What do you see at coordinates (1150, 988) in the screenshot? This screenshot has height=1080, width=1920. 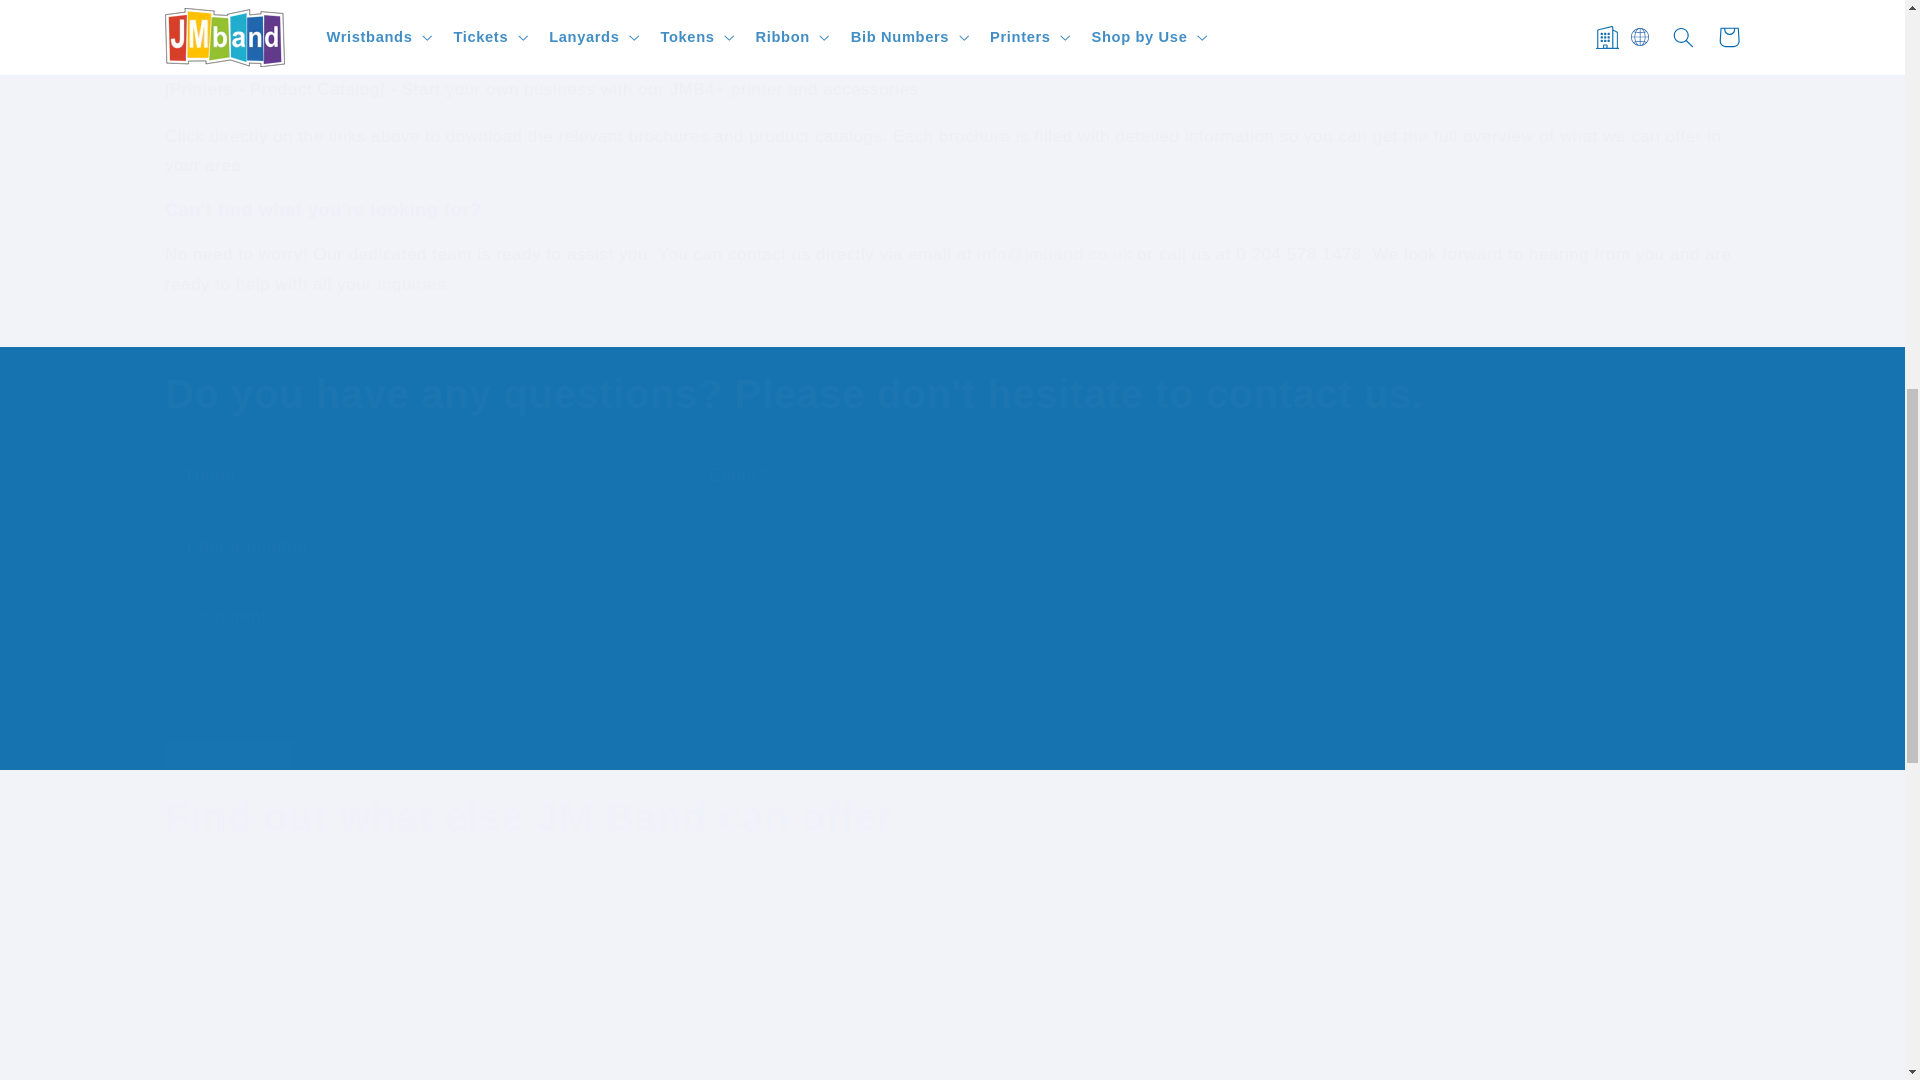 I see `RFID Technology` at bounding box center [1150, 988].